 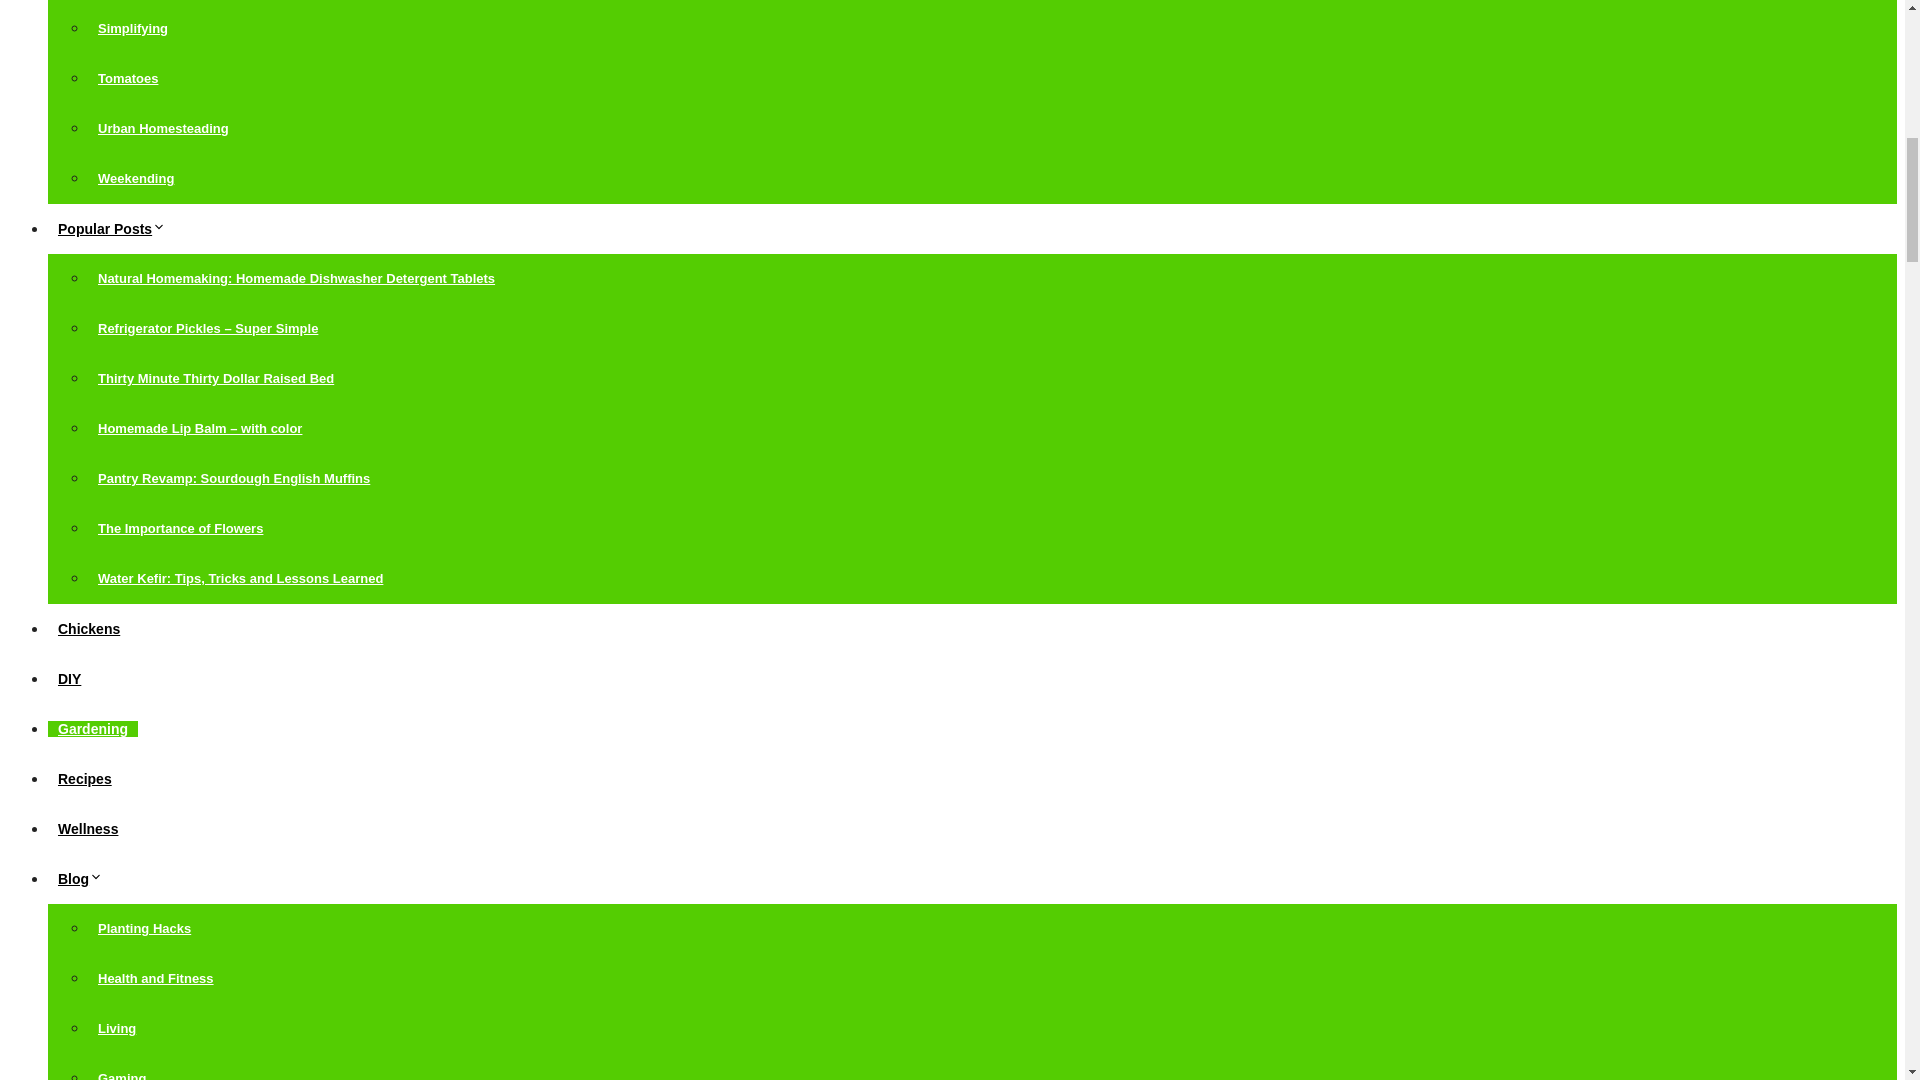 I want to click on Natural Homemaking: Homemade Dishwasher Detergent Tablets, so click(x=296, y=278).